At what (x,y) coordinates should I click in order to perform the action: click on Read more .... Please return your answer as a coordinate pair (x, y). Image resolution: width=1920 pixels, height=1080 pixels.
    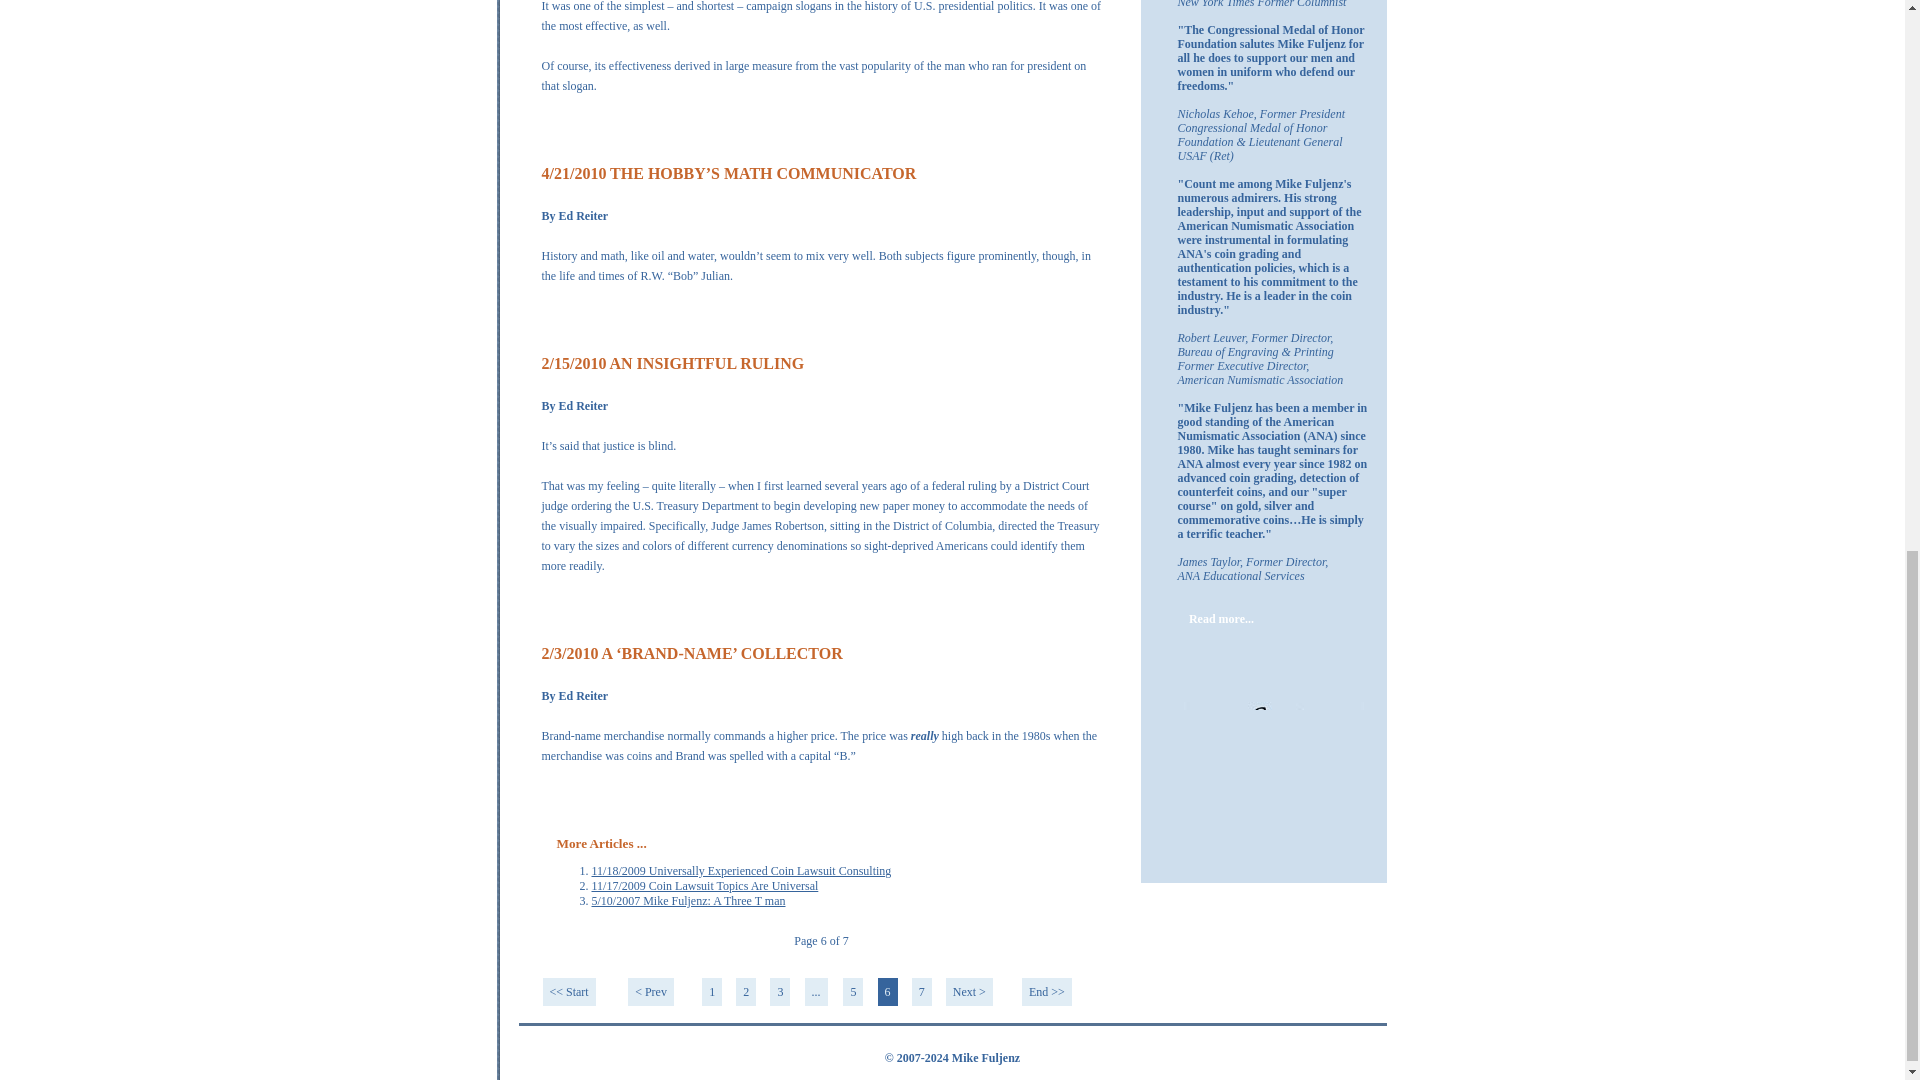
    Looking at the image, I should click on (585, 130).